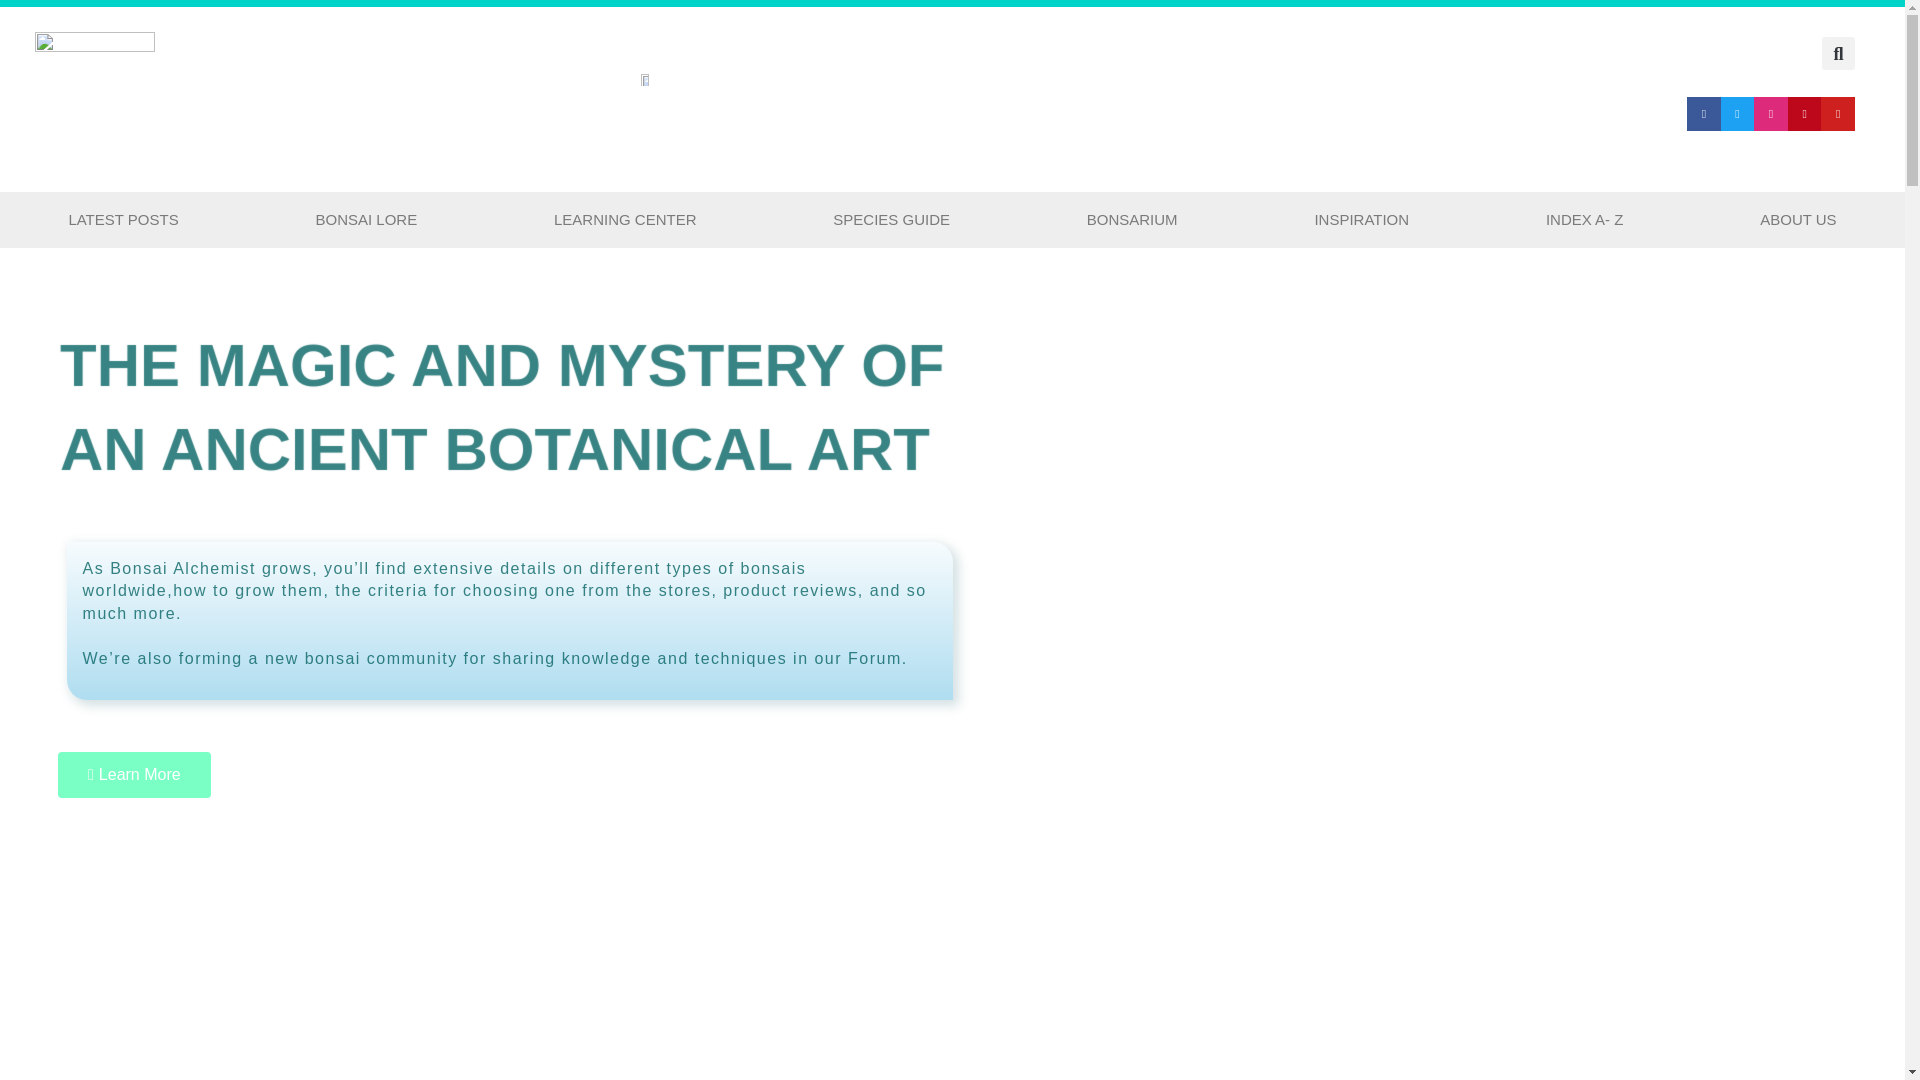 The image size is (1920, 1080). Describe the element at coordinates (1362, 220) in the screenshot. I see `INSPIRATION` at that location.